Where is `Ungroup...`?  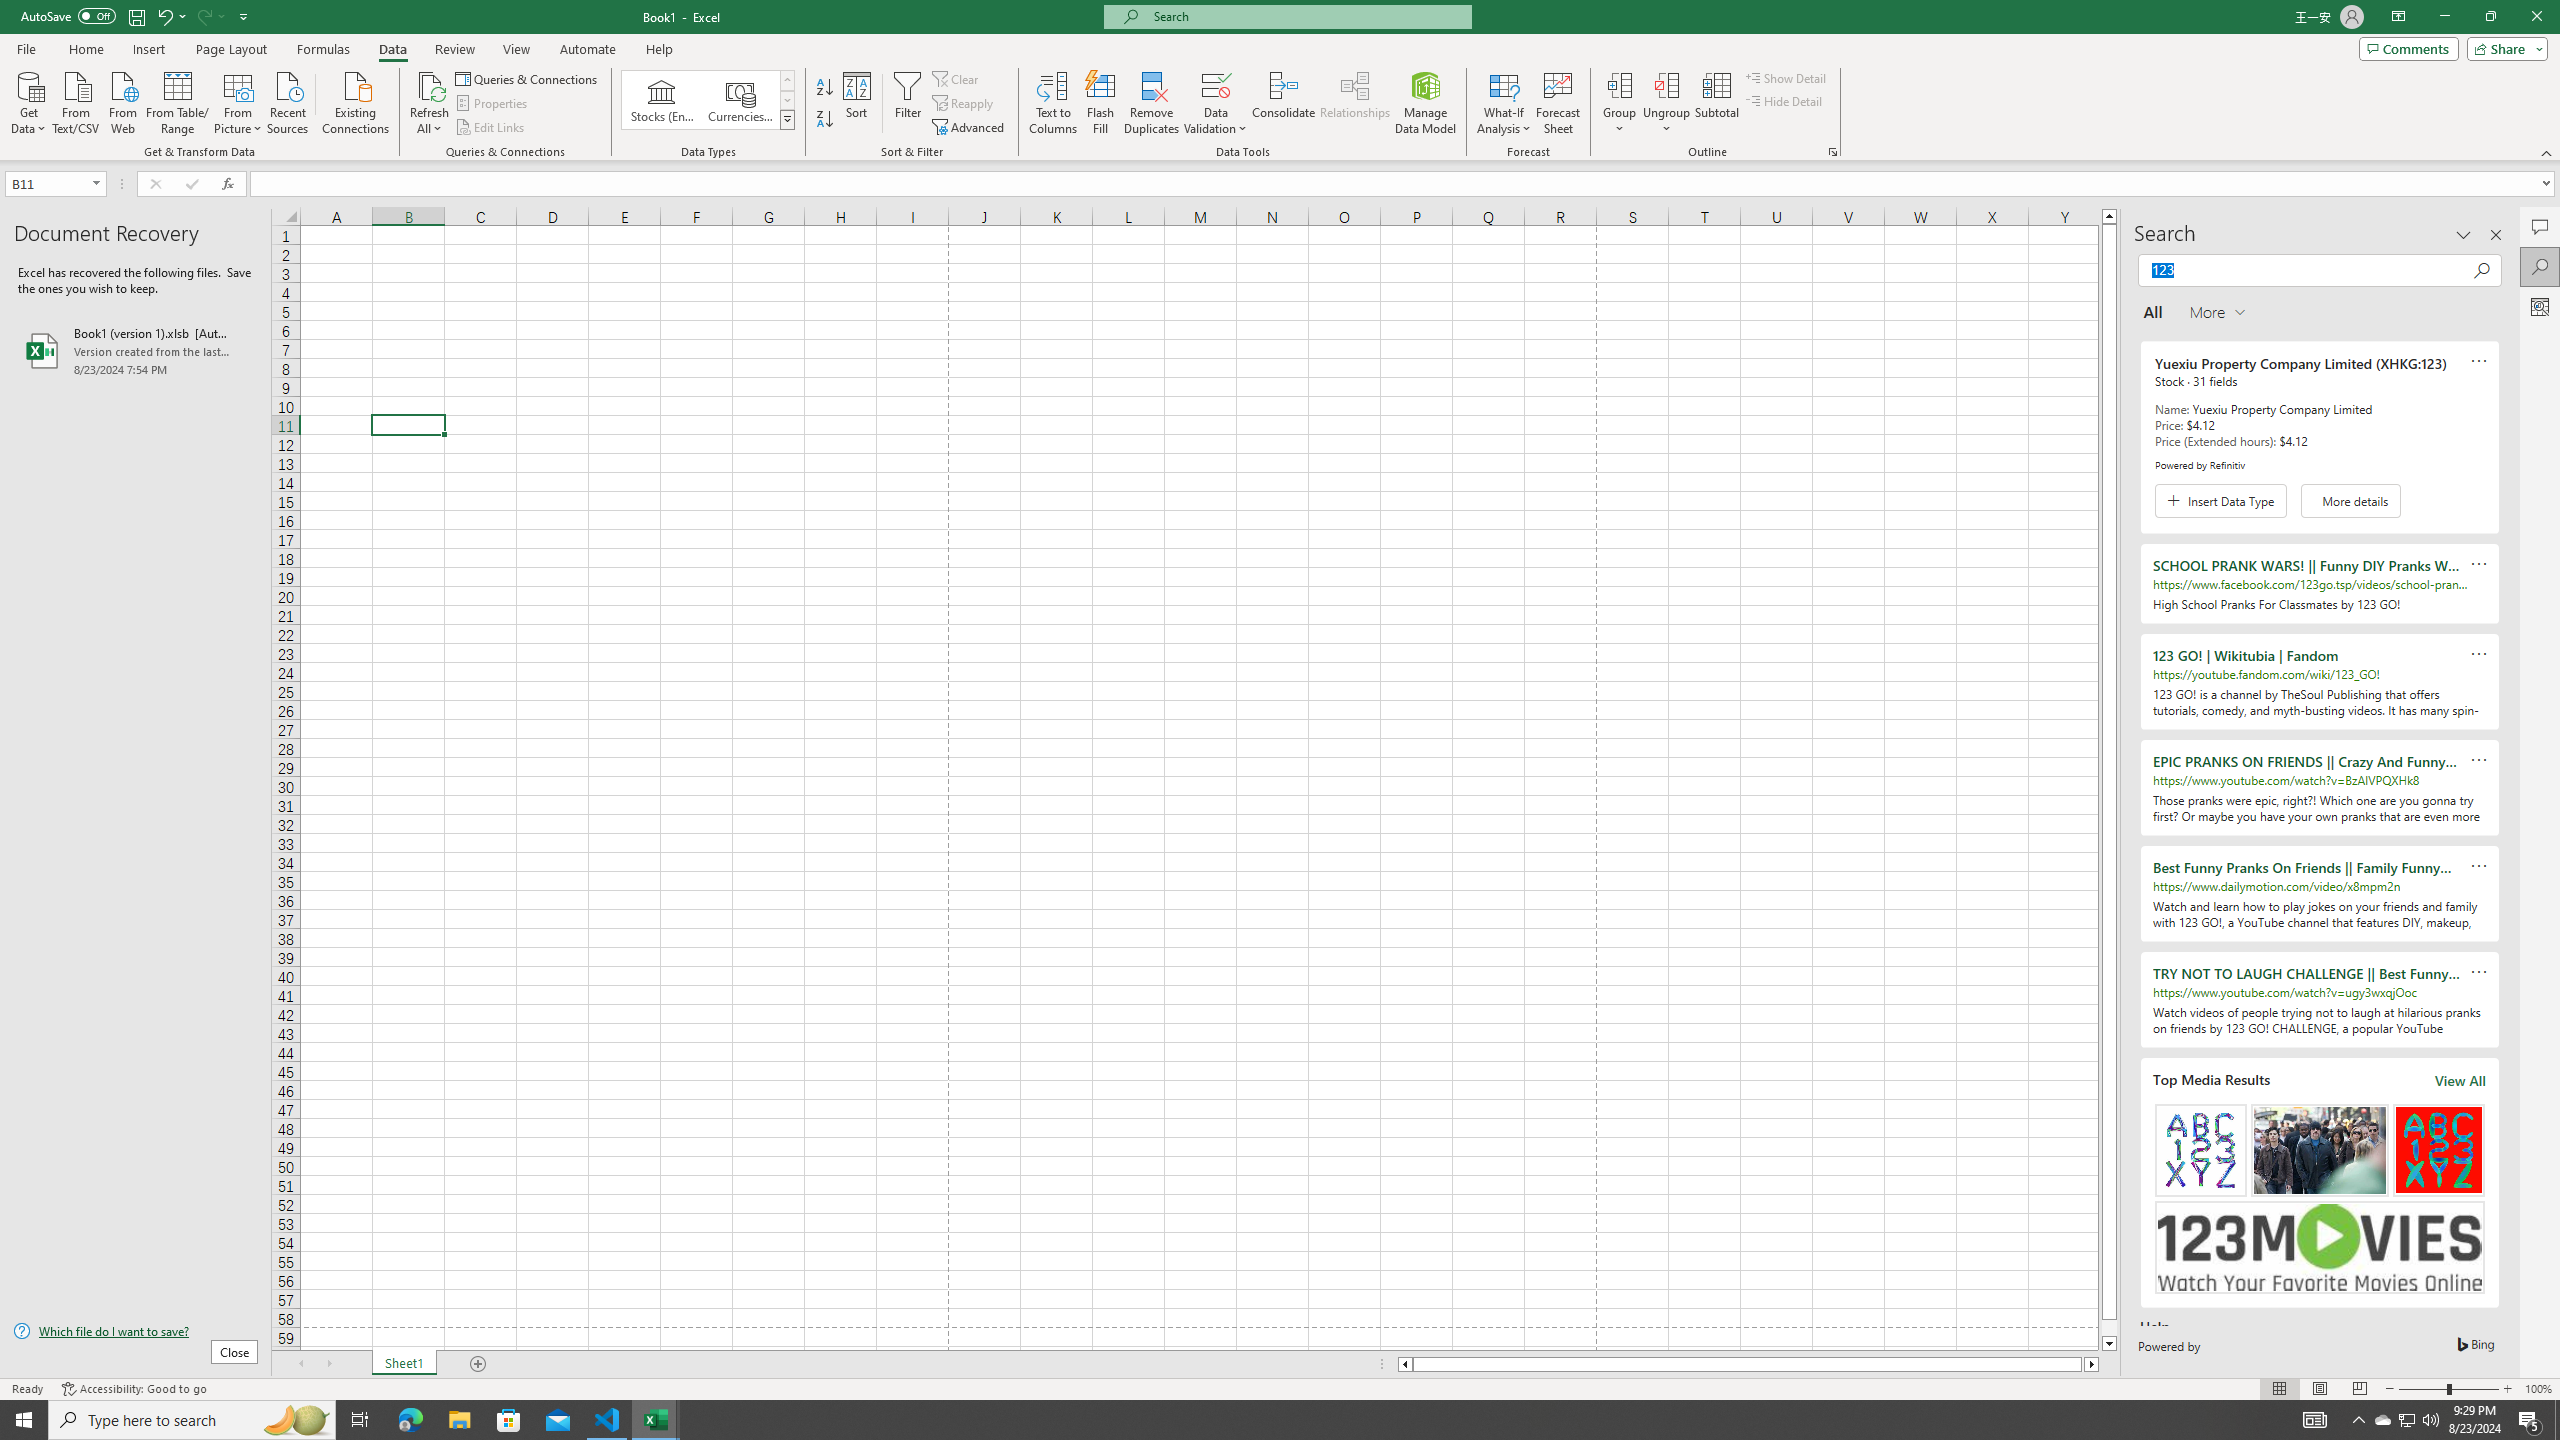 Ungroup... is located at coordinates (1666, 85).